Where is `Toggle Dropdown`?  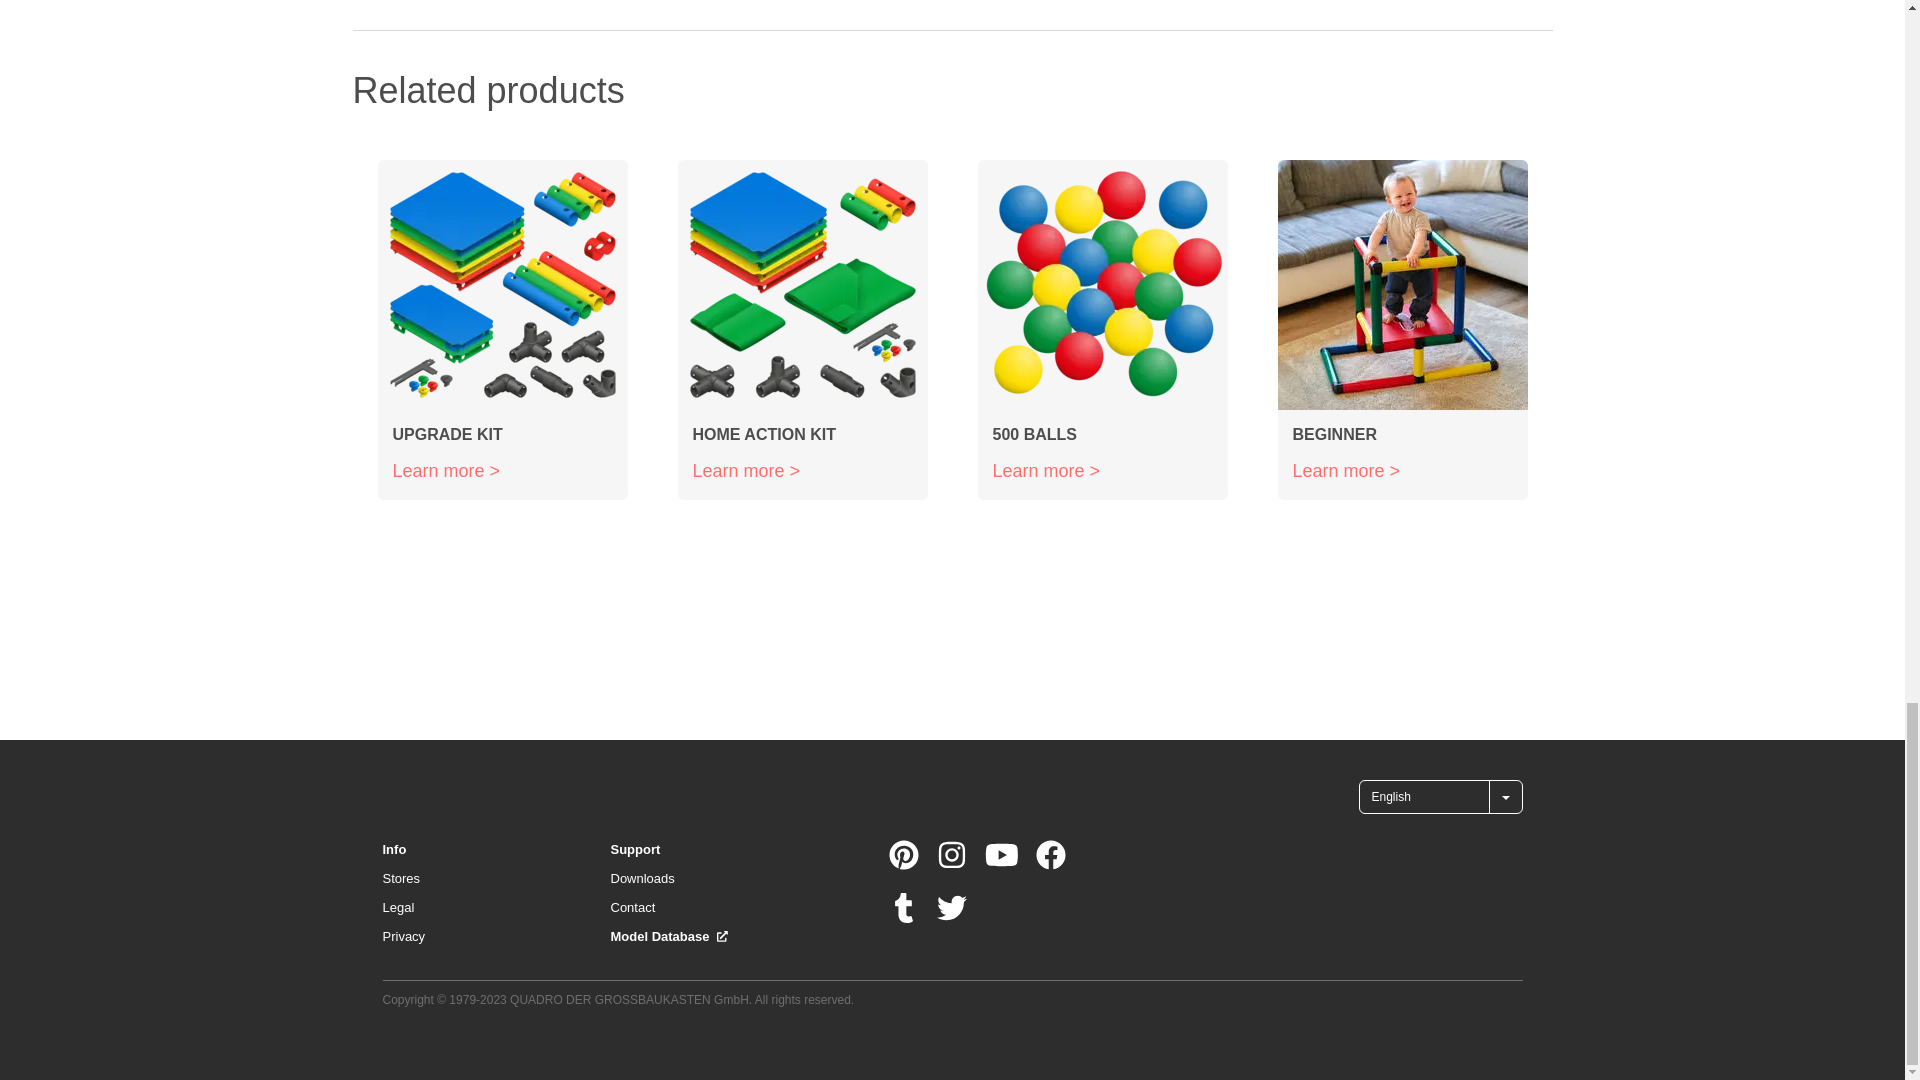
Toggle Dropdown is located at coordinates (1505, 796).